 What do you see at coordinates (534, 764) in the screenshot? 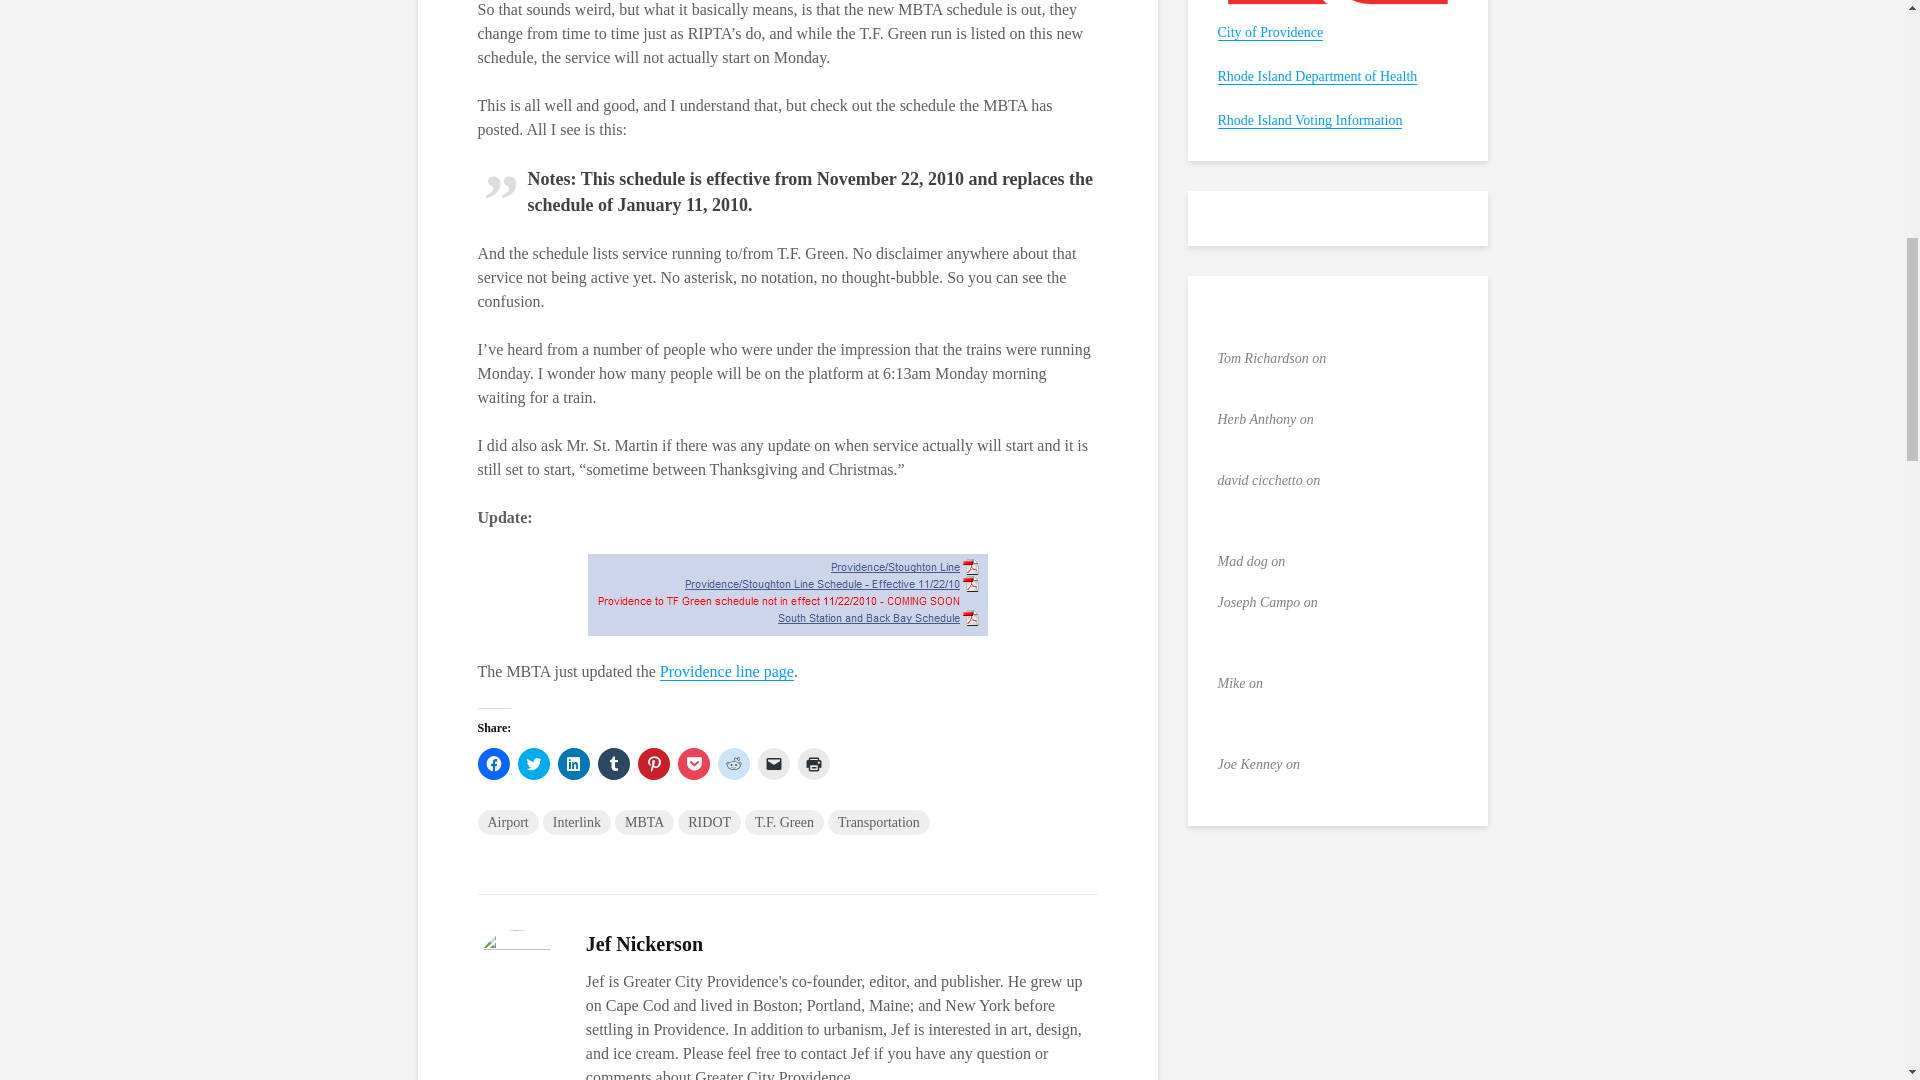
I see `Click to share on Twitter` at bounding box center [534, 764].